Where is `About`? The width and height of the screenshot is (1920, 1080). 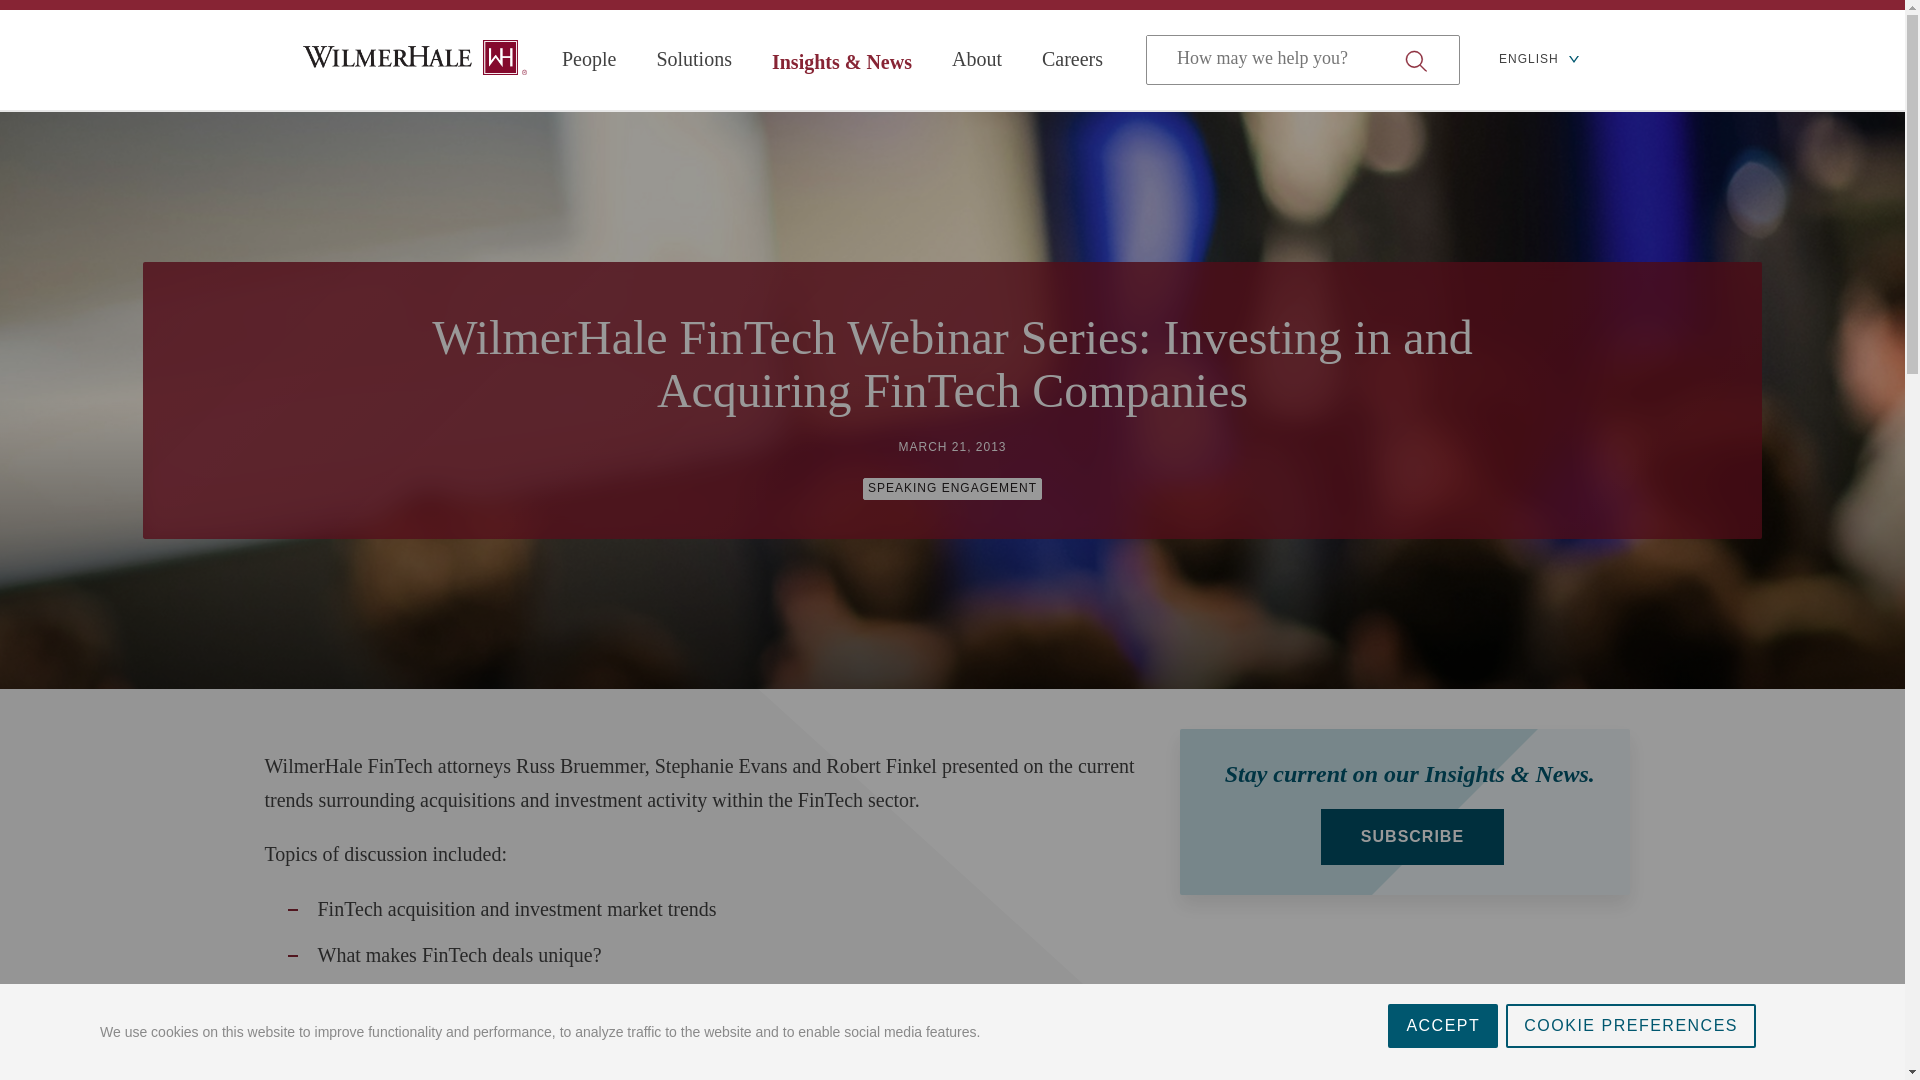
About is located at coordinates (977, 59).